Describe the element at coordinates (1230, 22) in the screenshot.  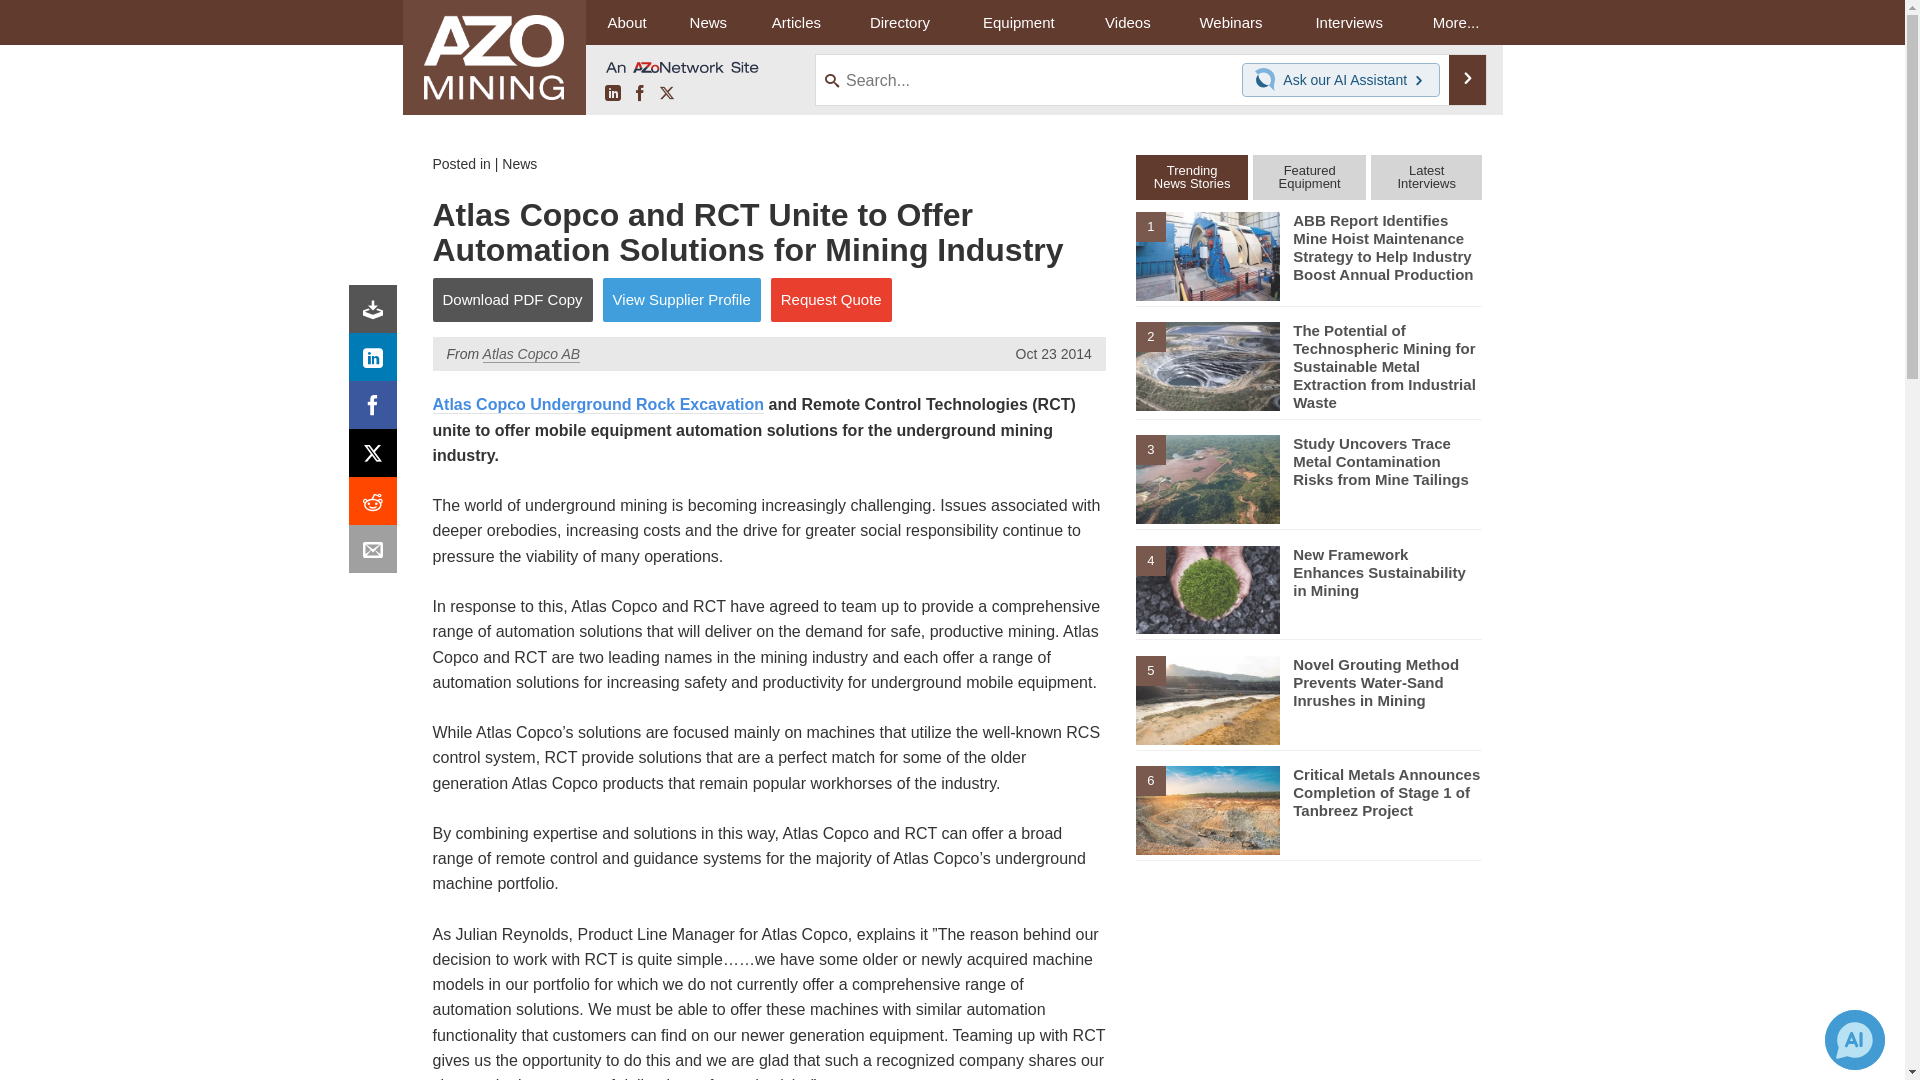
I see `Webinars` at that location.